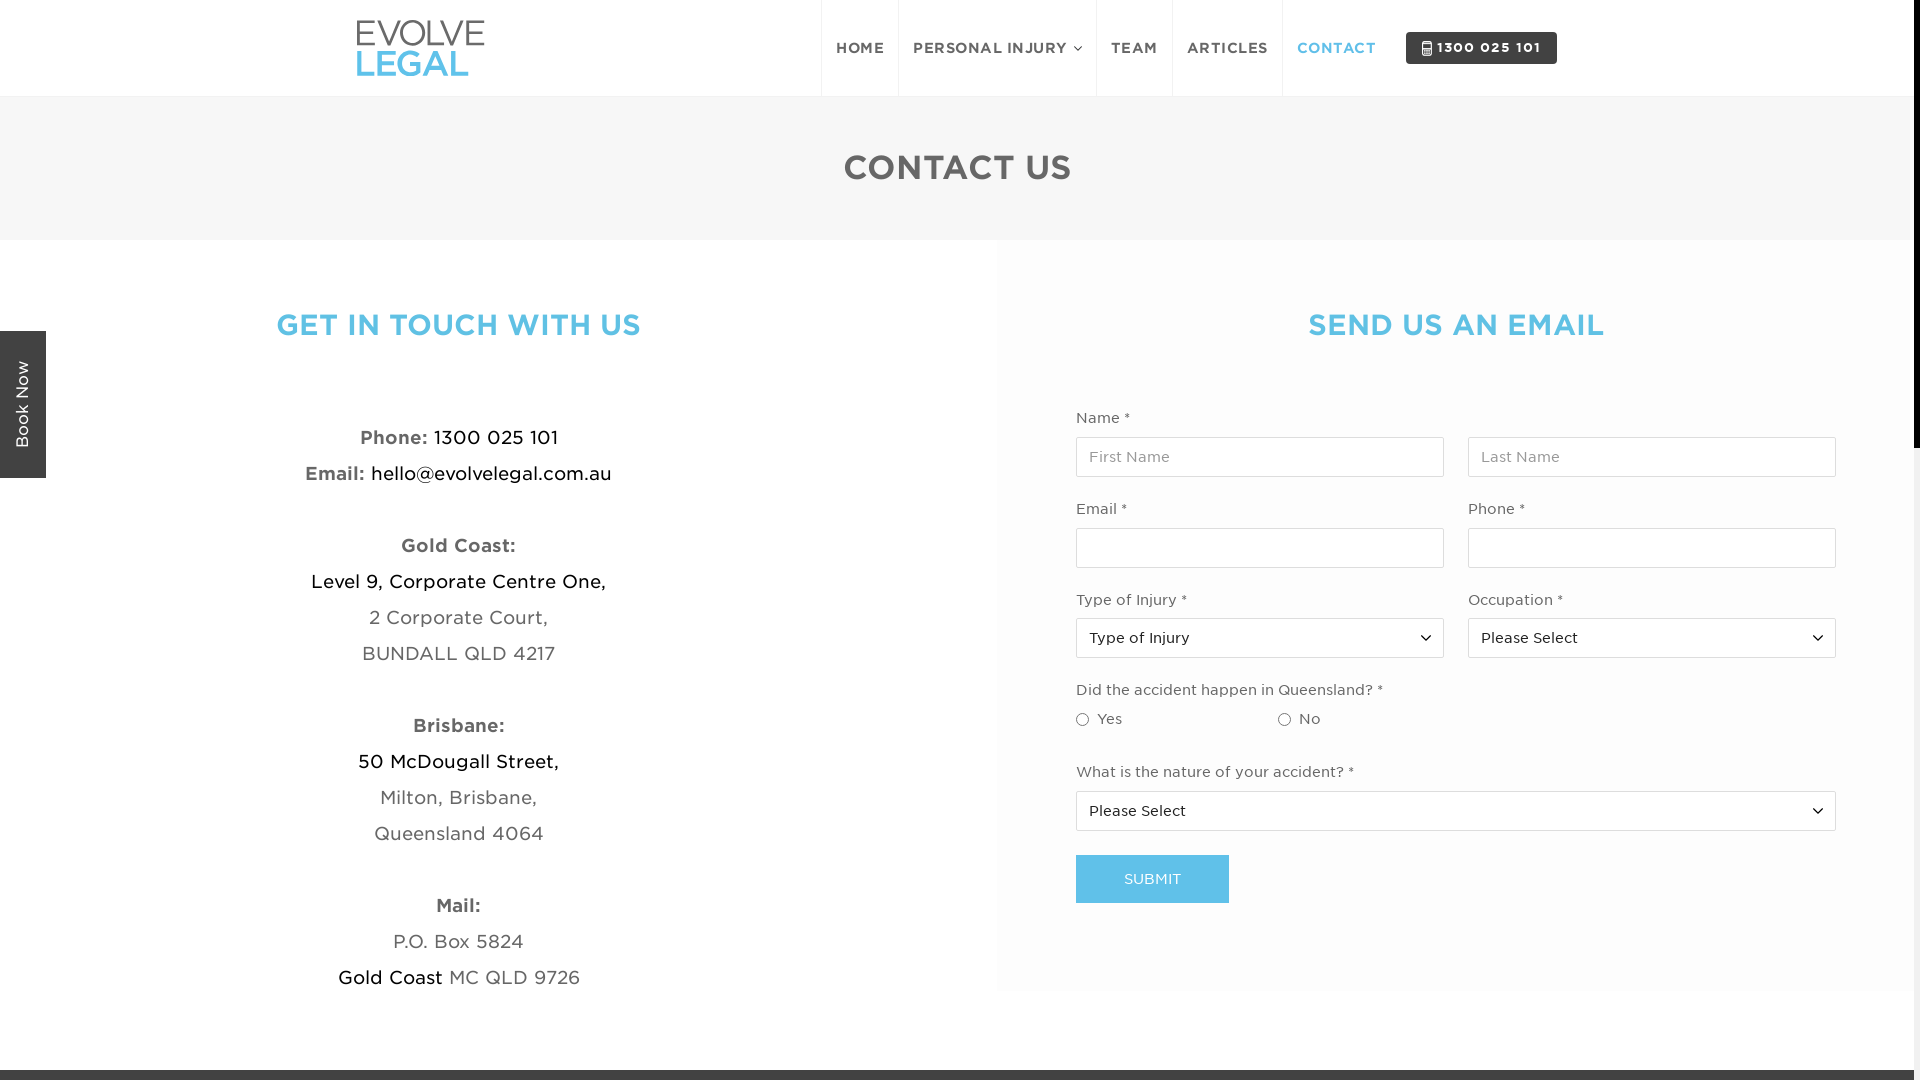 This screenshot has width=1920, height=1080. Describe the element at coordinates (997, 48) in the screenshot. I see `PERSONAL INJURY` at that location.